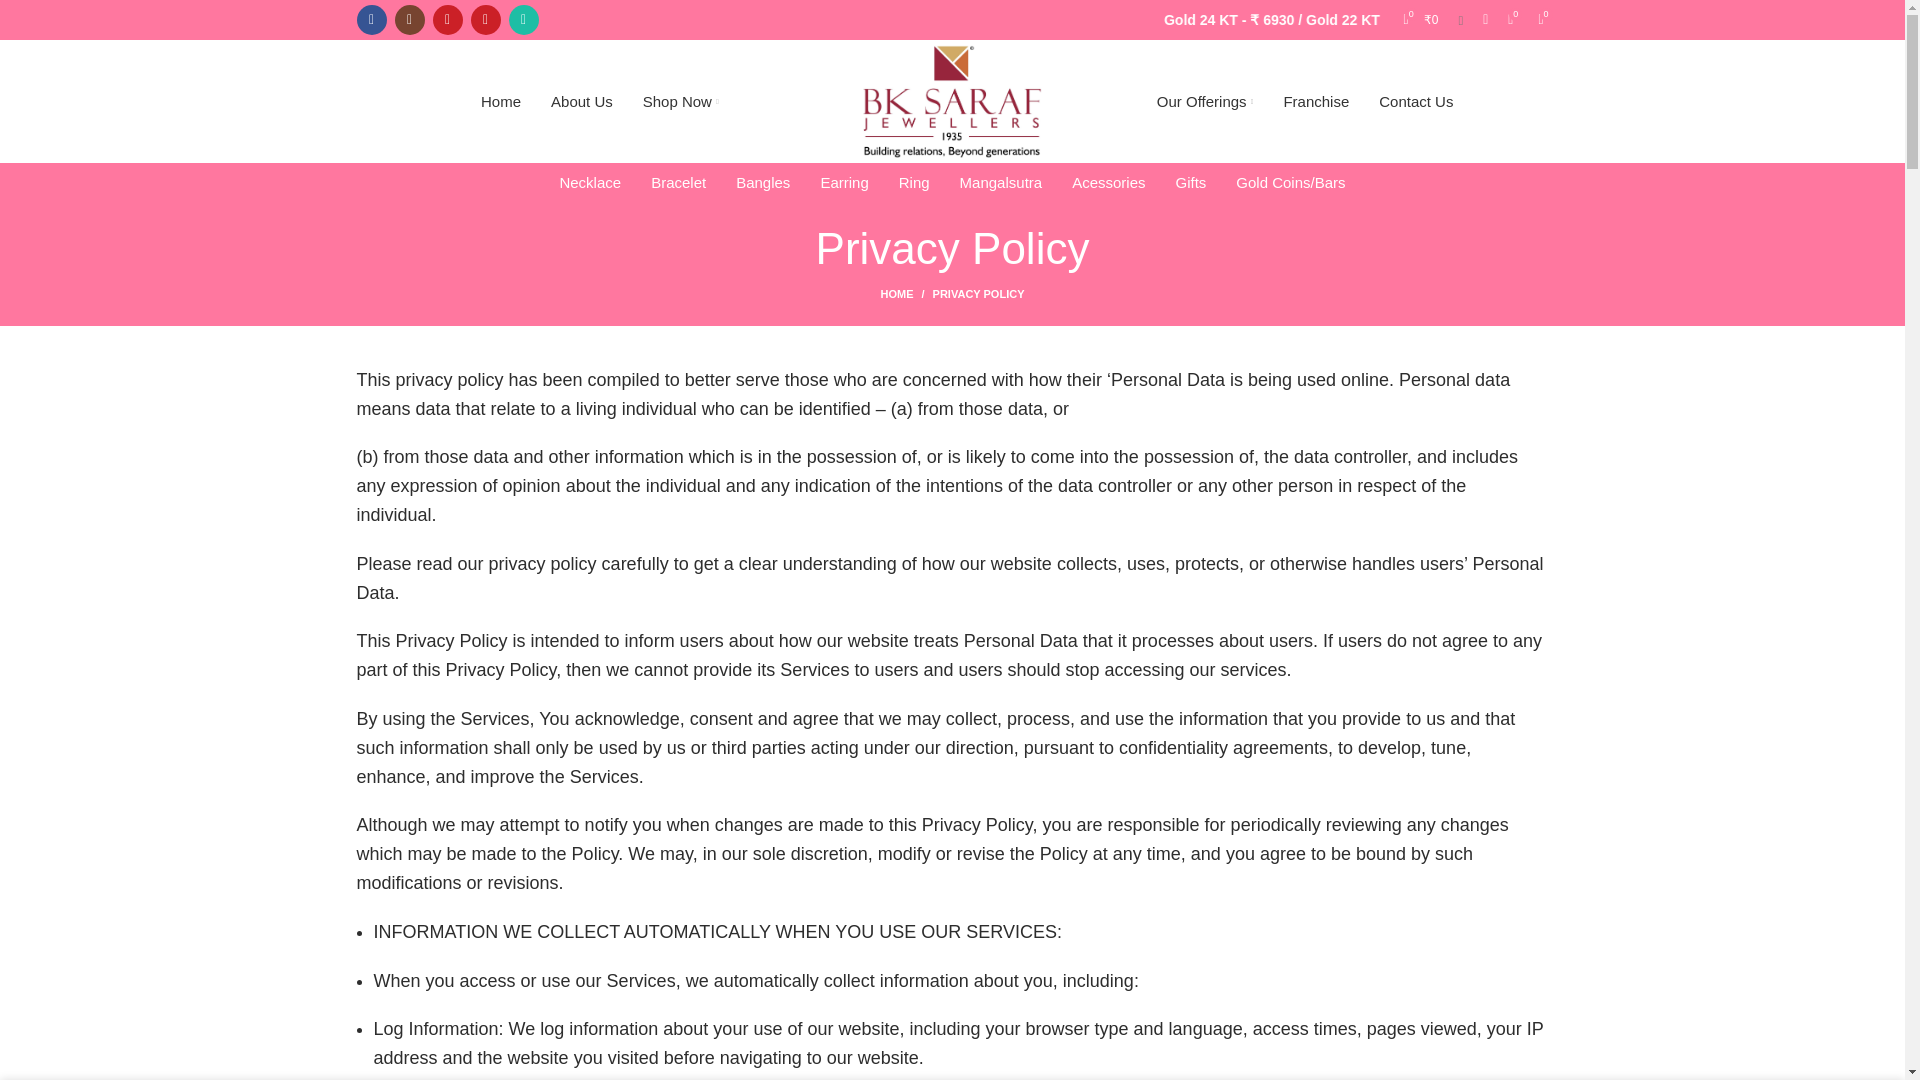 Image resolution: width=1920 pixels, height=1080 pixels. Describe the element at coordinates (1460, 20) in the screenshot. I see `Search` at that location.